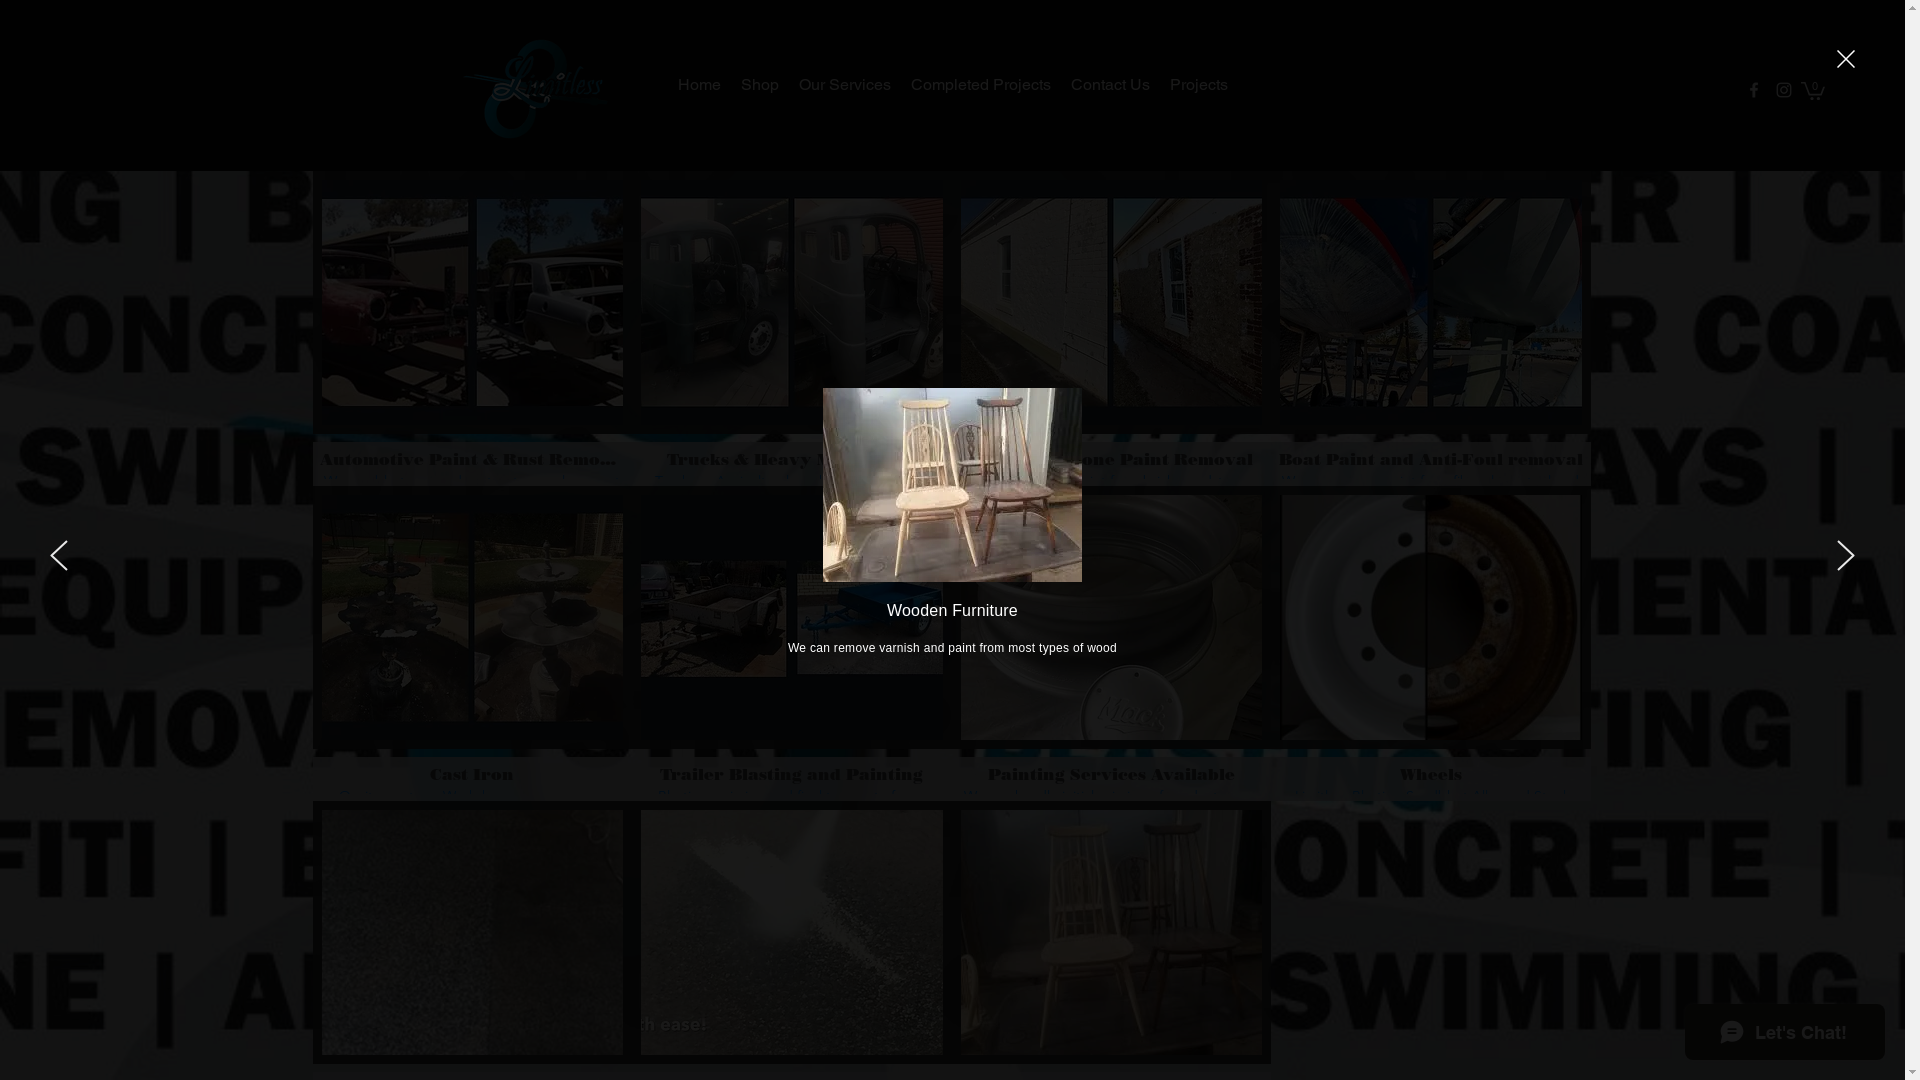 This screenshot has width=1920, height=1080. I want to click on Shop, so click(759, 85).